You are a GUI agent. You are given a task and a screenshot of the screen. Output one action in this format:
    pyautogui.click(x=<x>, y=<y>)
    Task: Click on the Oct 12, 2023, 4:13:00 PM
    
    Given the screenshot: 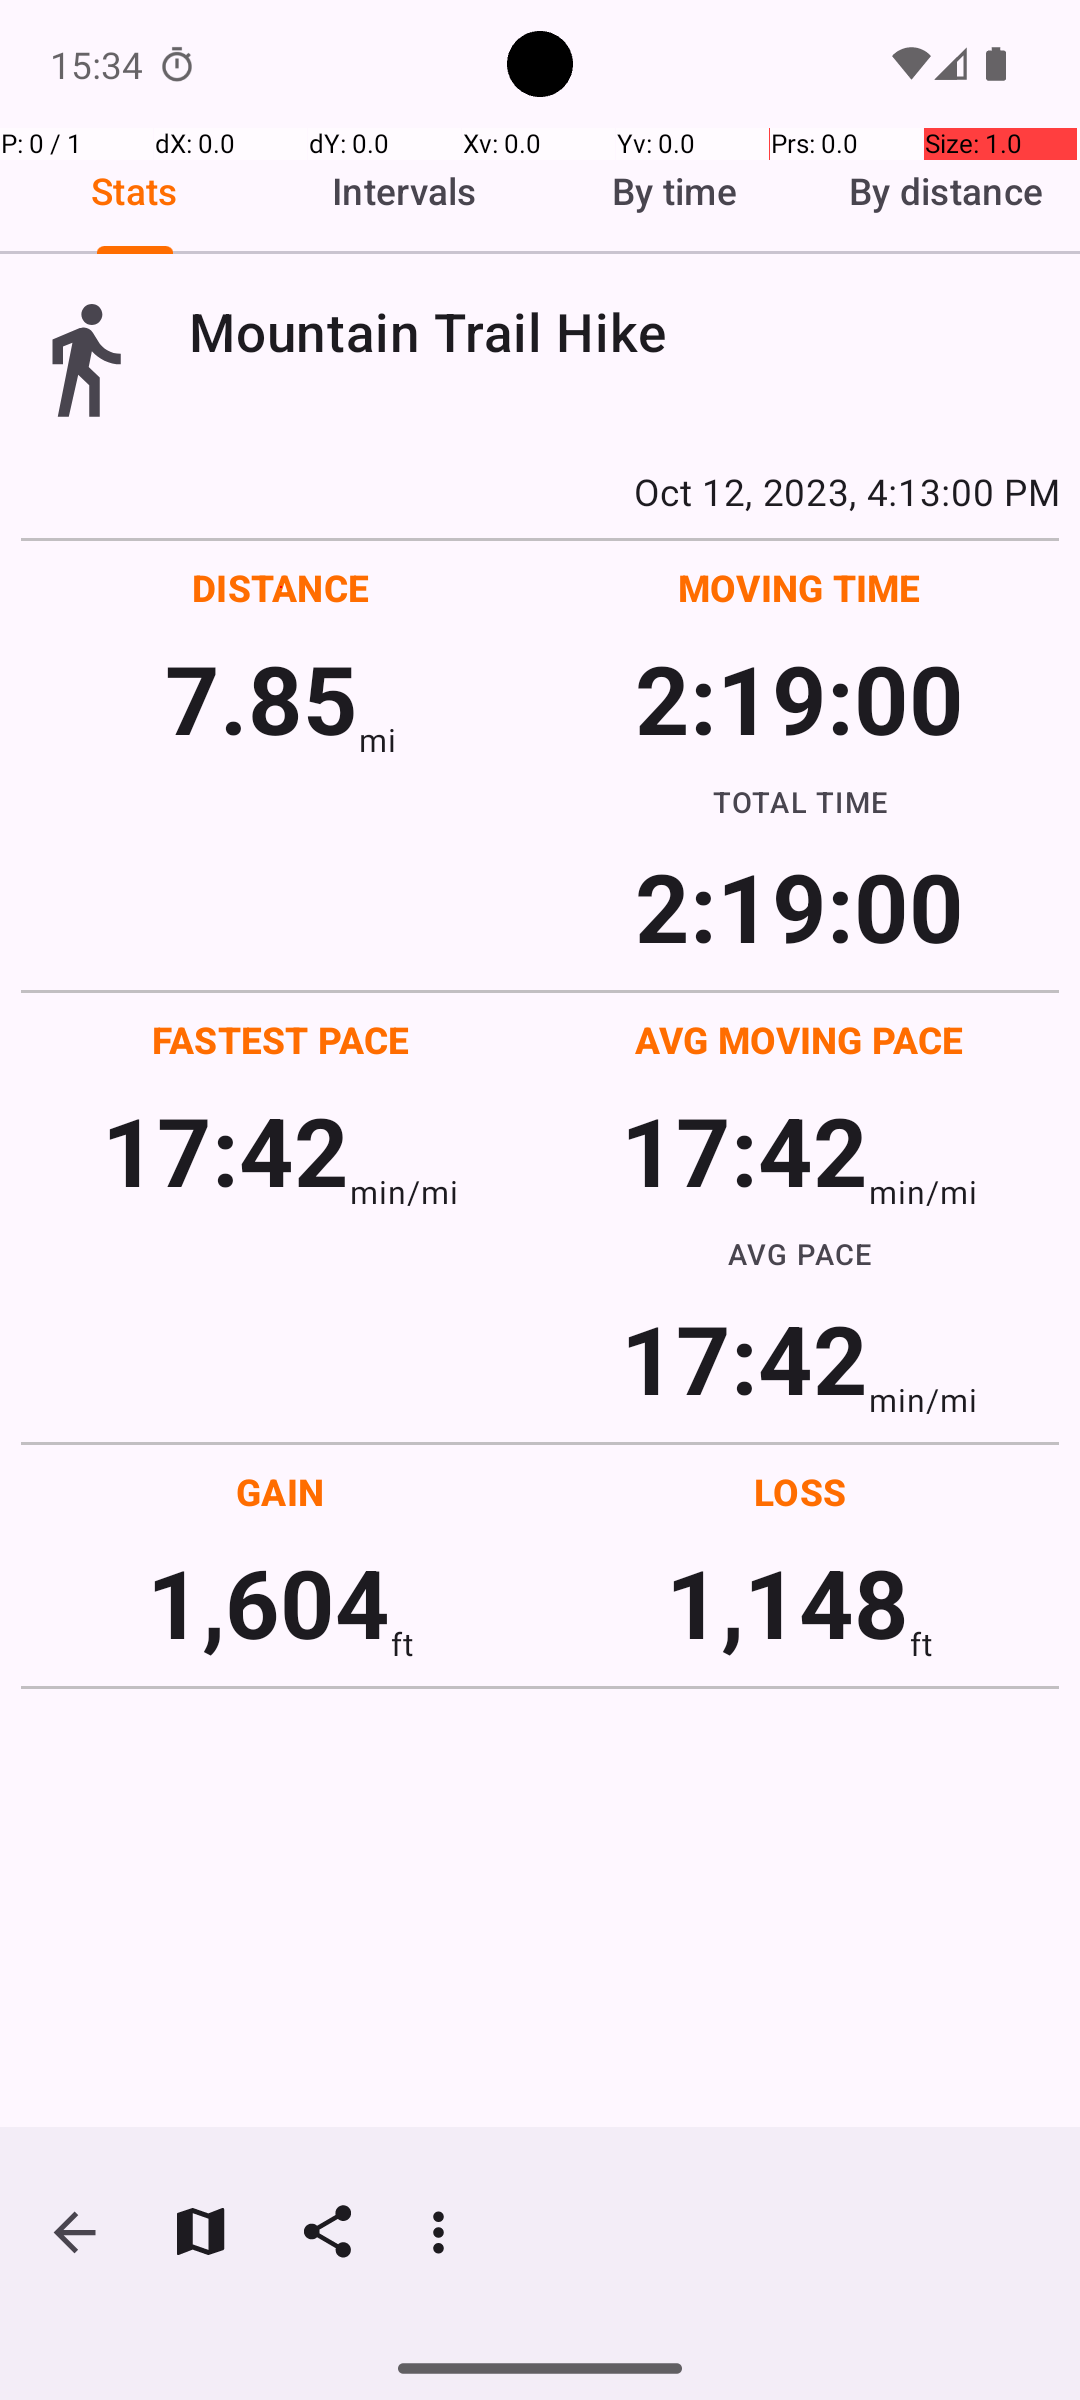 What is the action you would take?
    pyautogui.click(x=540, y=491)
    